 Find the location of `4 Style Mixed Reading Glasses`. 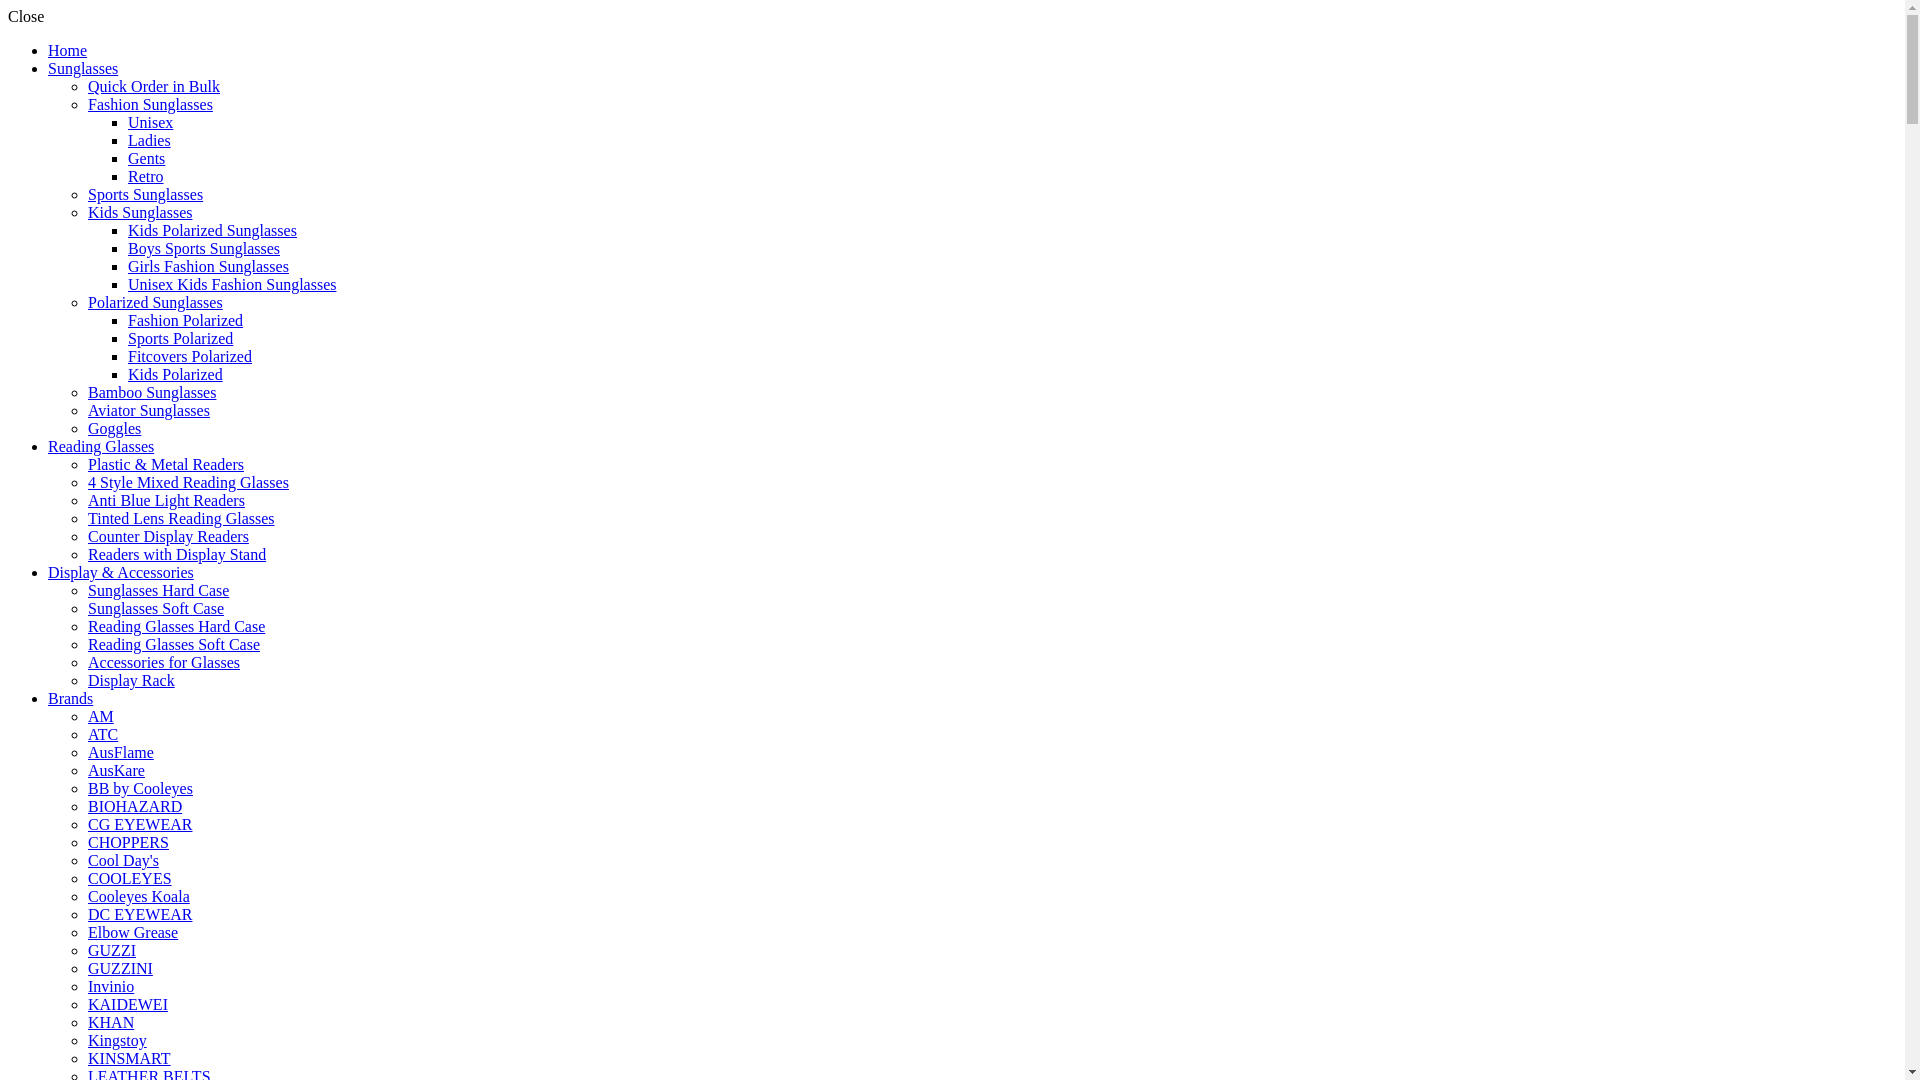

4 Style Mixed Reading Glasses is located at coordinates (188, 482).